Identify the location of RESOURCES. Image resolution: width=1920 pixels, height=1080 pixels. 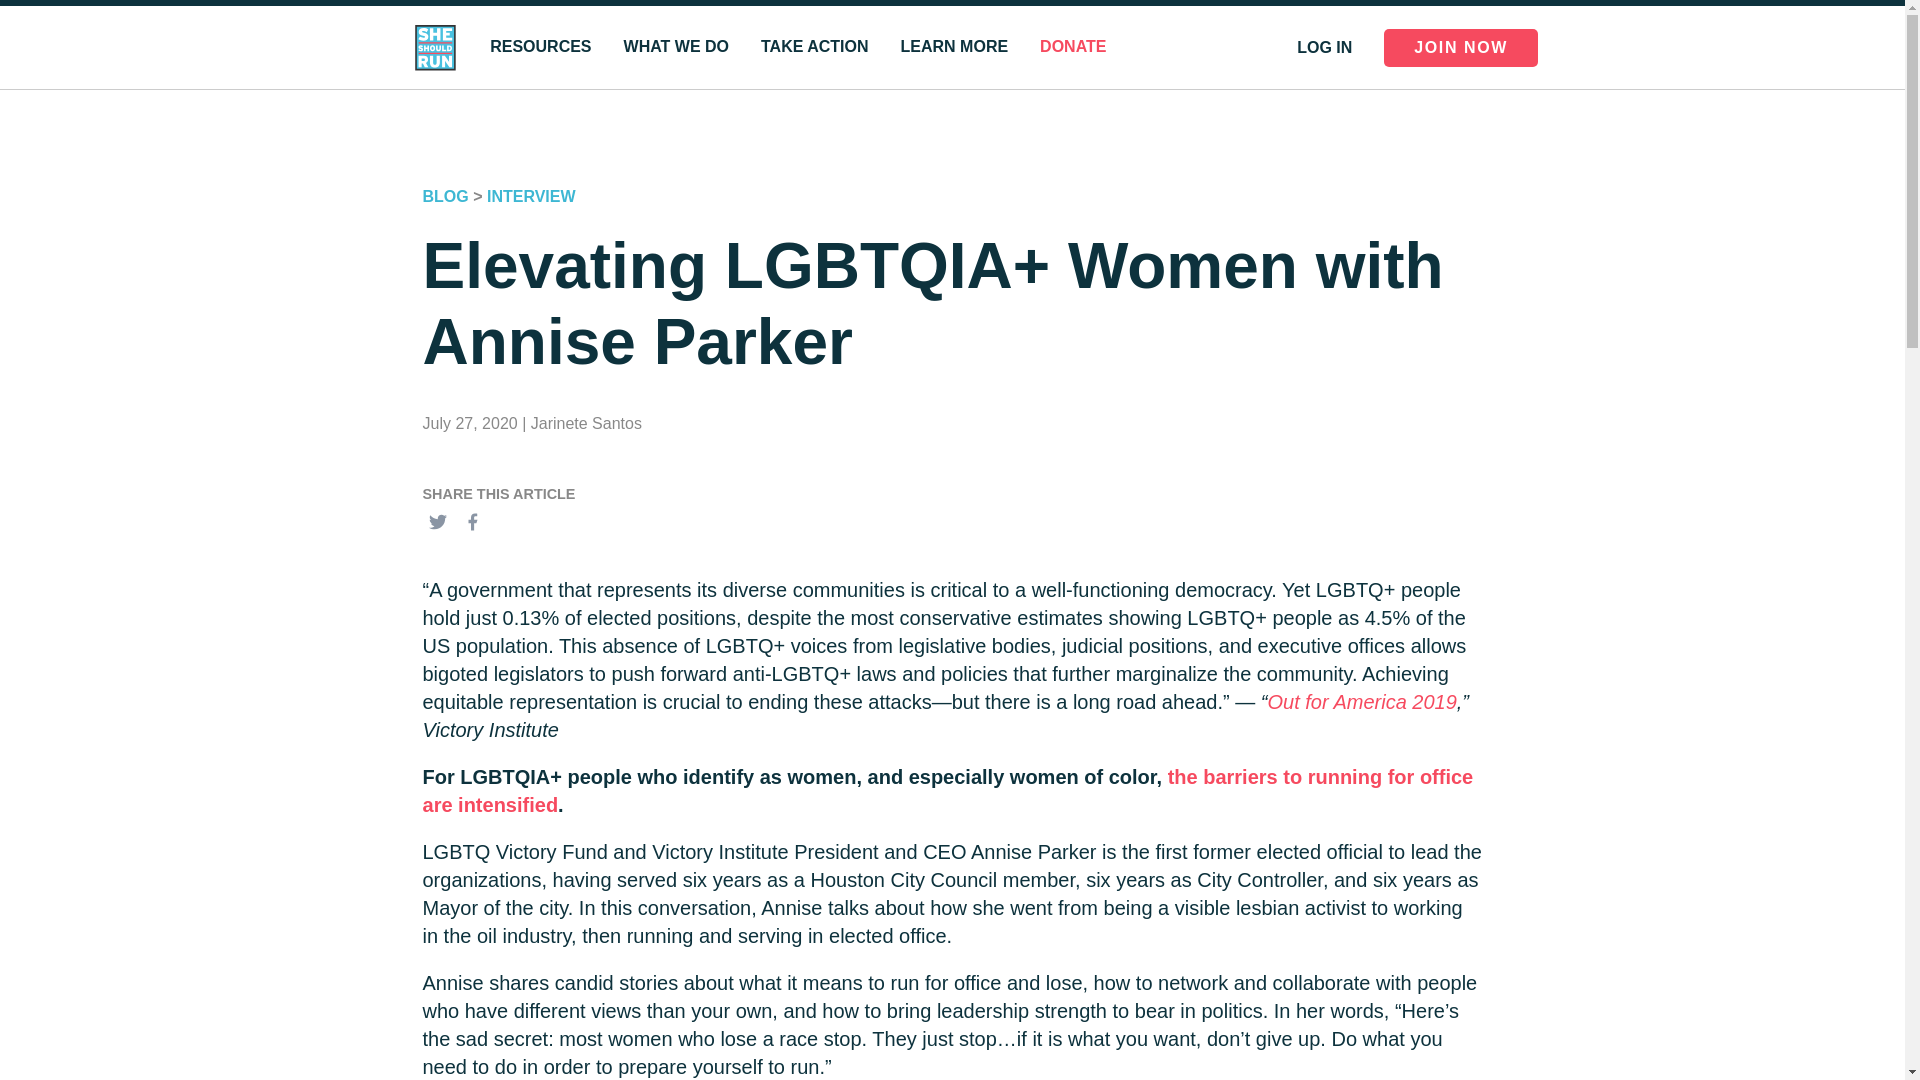
(540, 47).